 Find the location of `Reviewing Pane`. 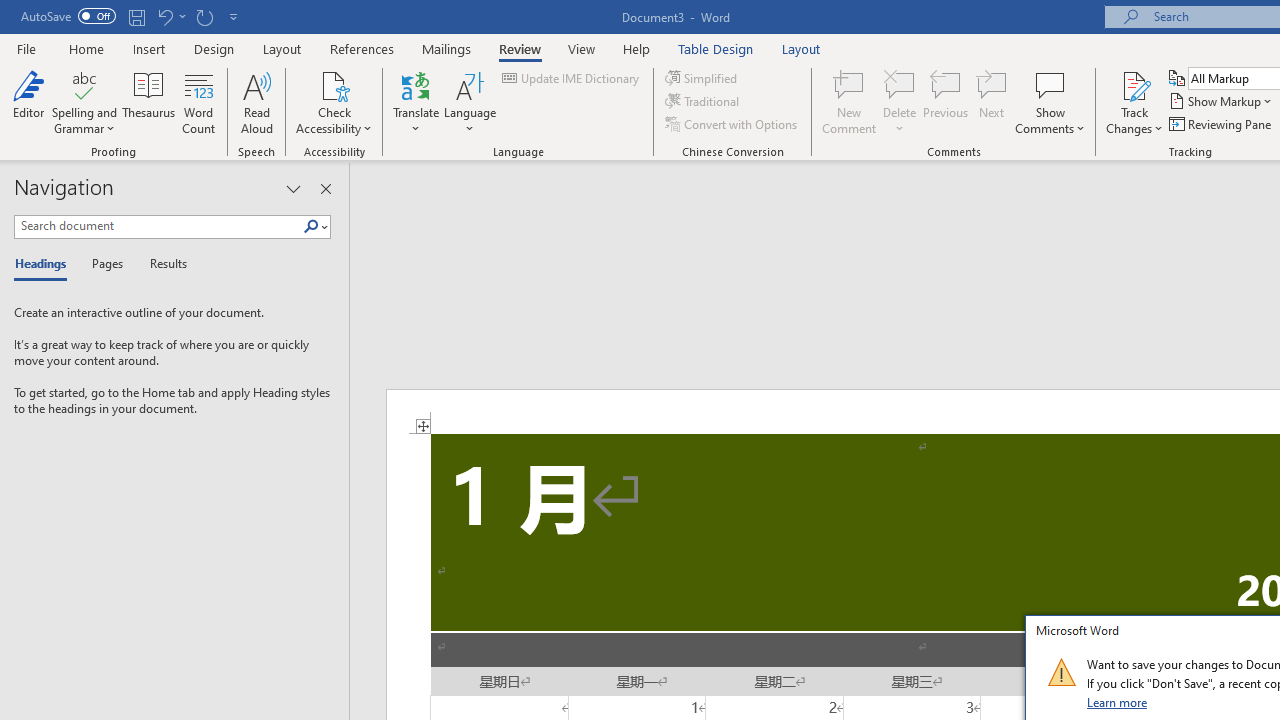

Reviewing Pane is located at coordinates (1222, 124).